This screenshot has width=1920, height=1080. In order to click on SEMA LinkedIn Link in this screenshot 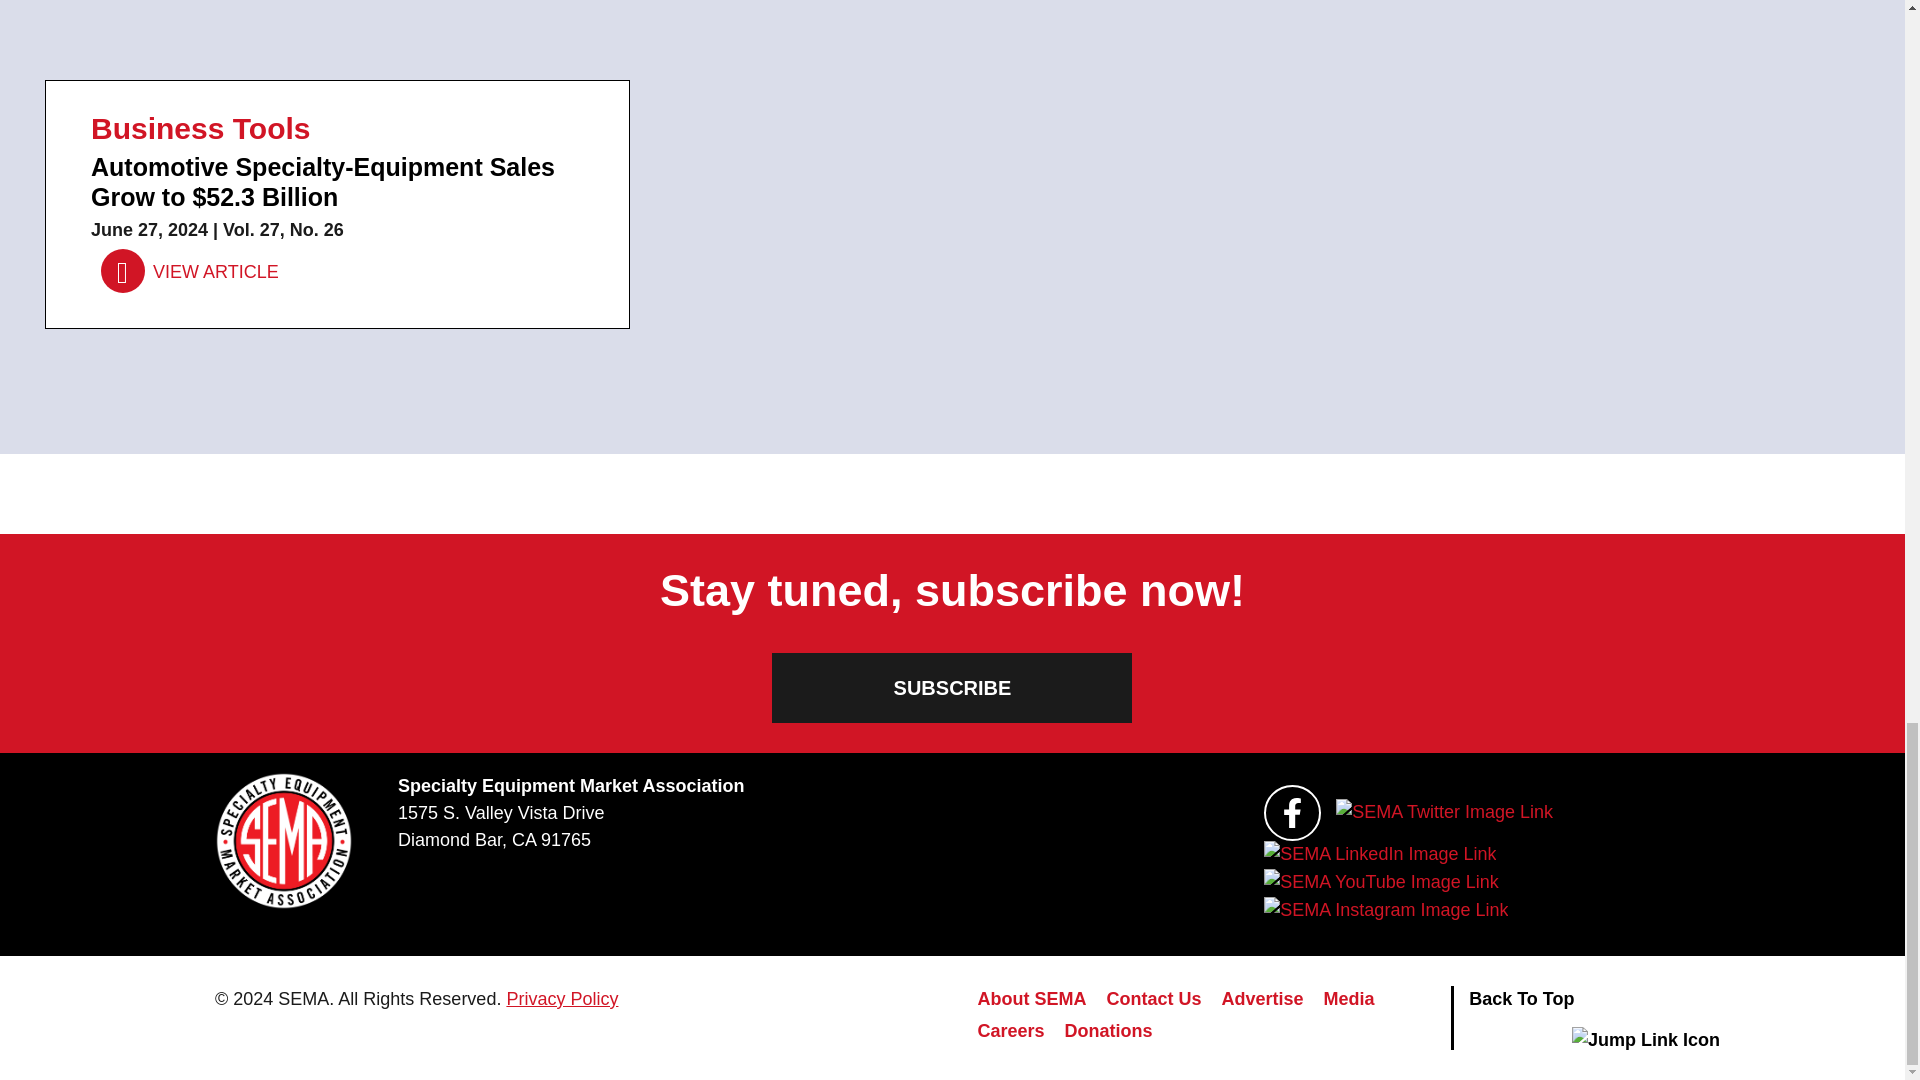, I will do `click(1379, 855)`.